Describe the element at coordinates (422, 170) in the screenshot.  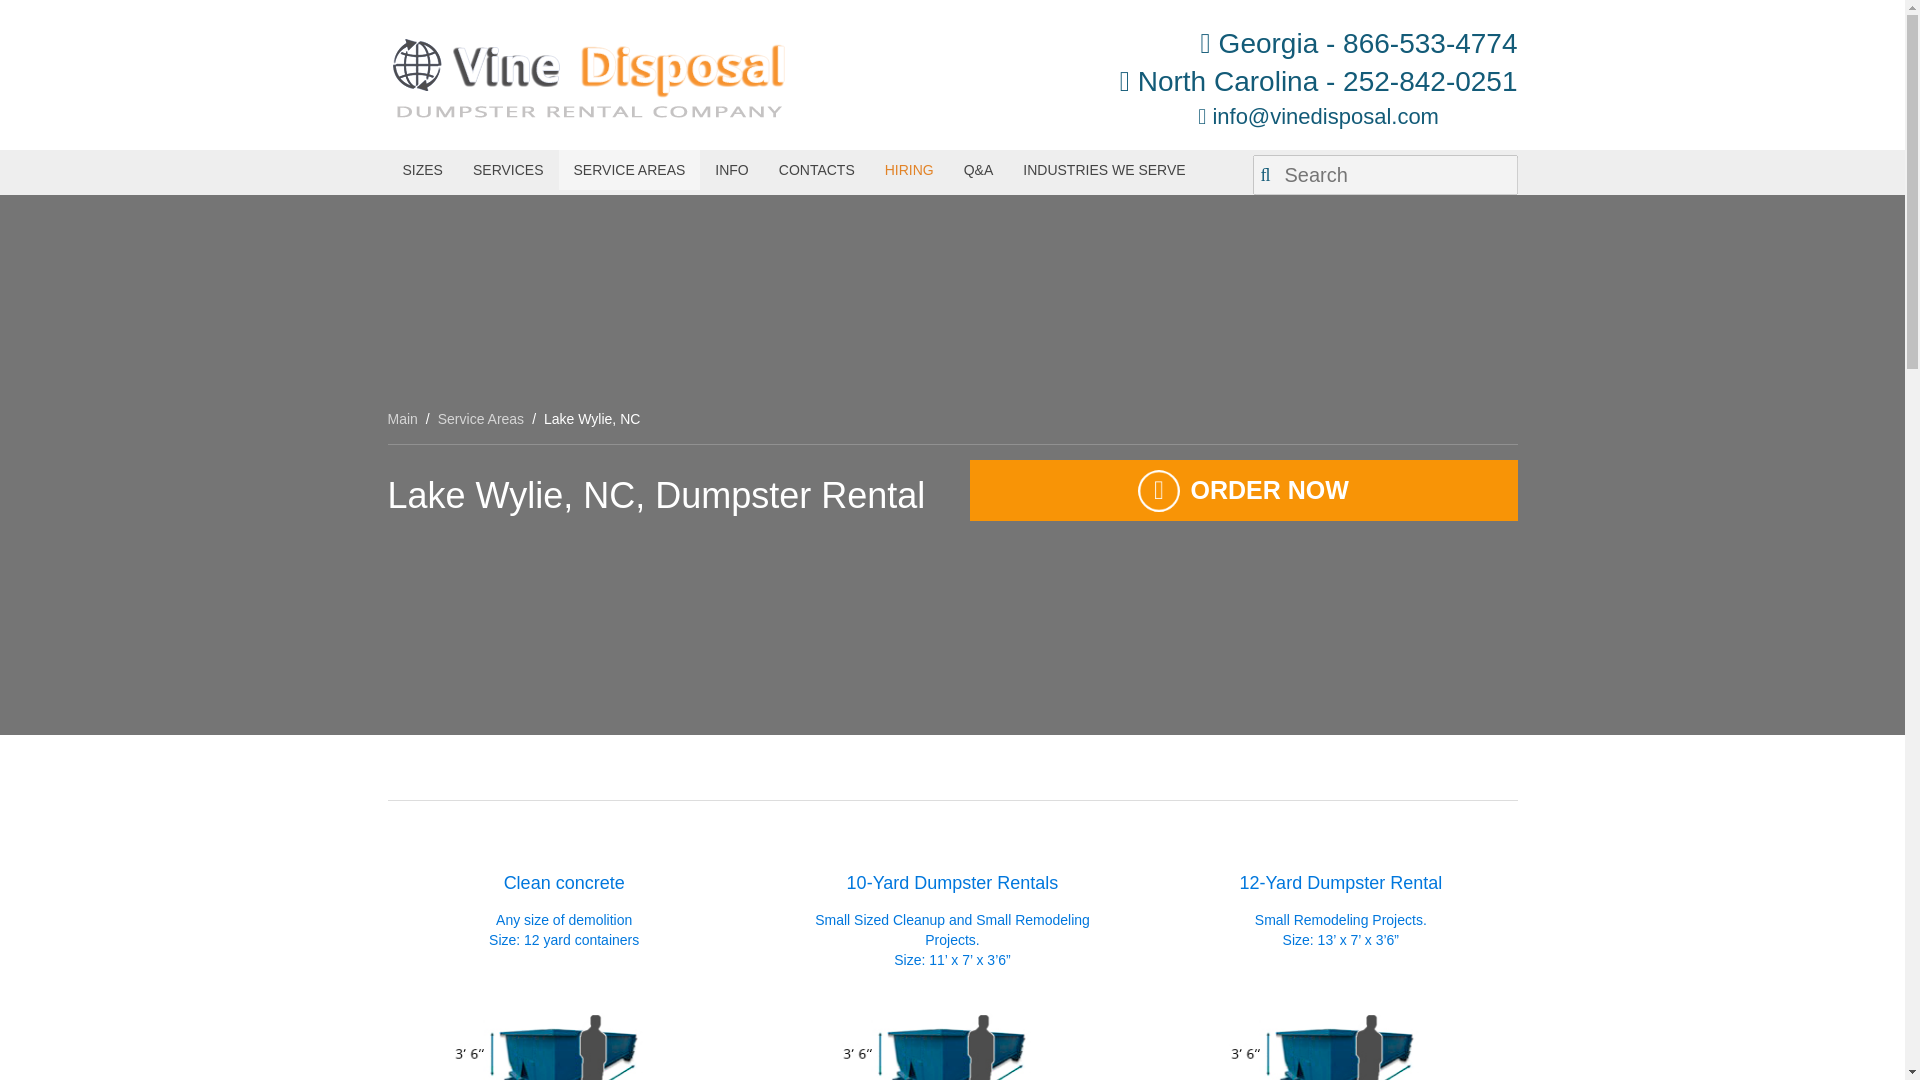
I see `SIZES` at that location.